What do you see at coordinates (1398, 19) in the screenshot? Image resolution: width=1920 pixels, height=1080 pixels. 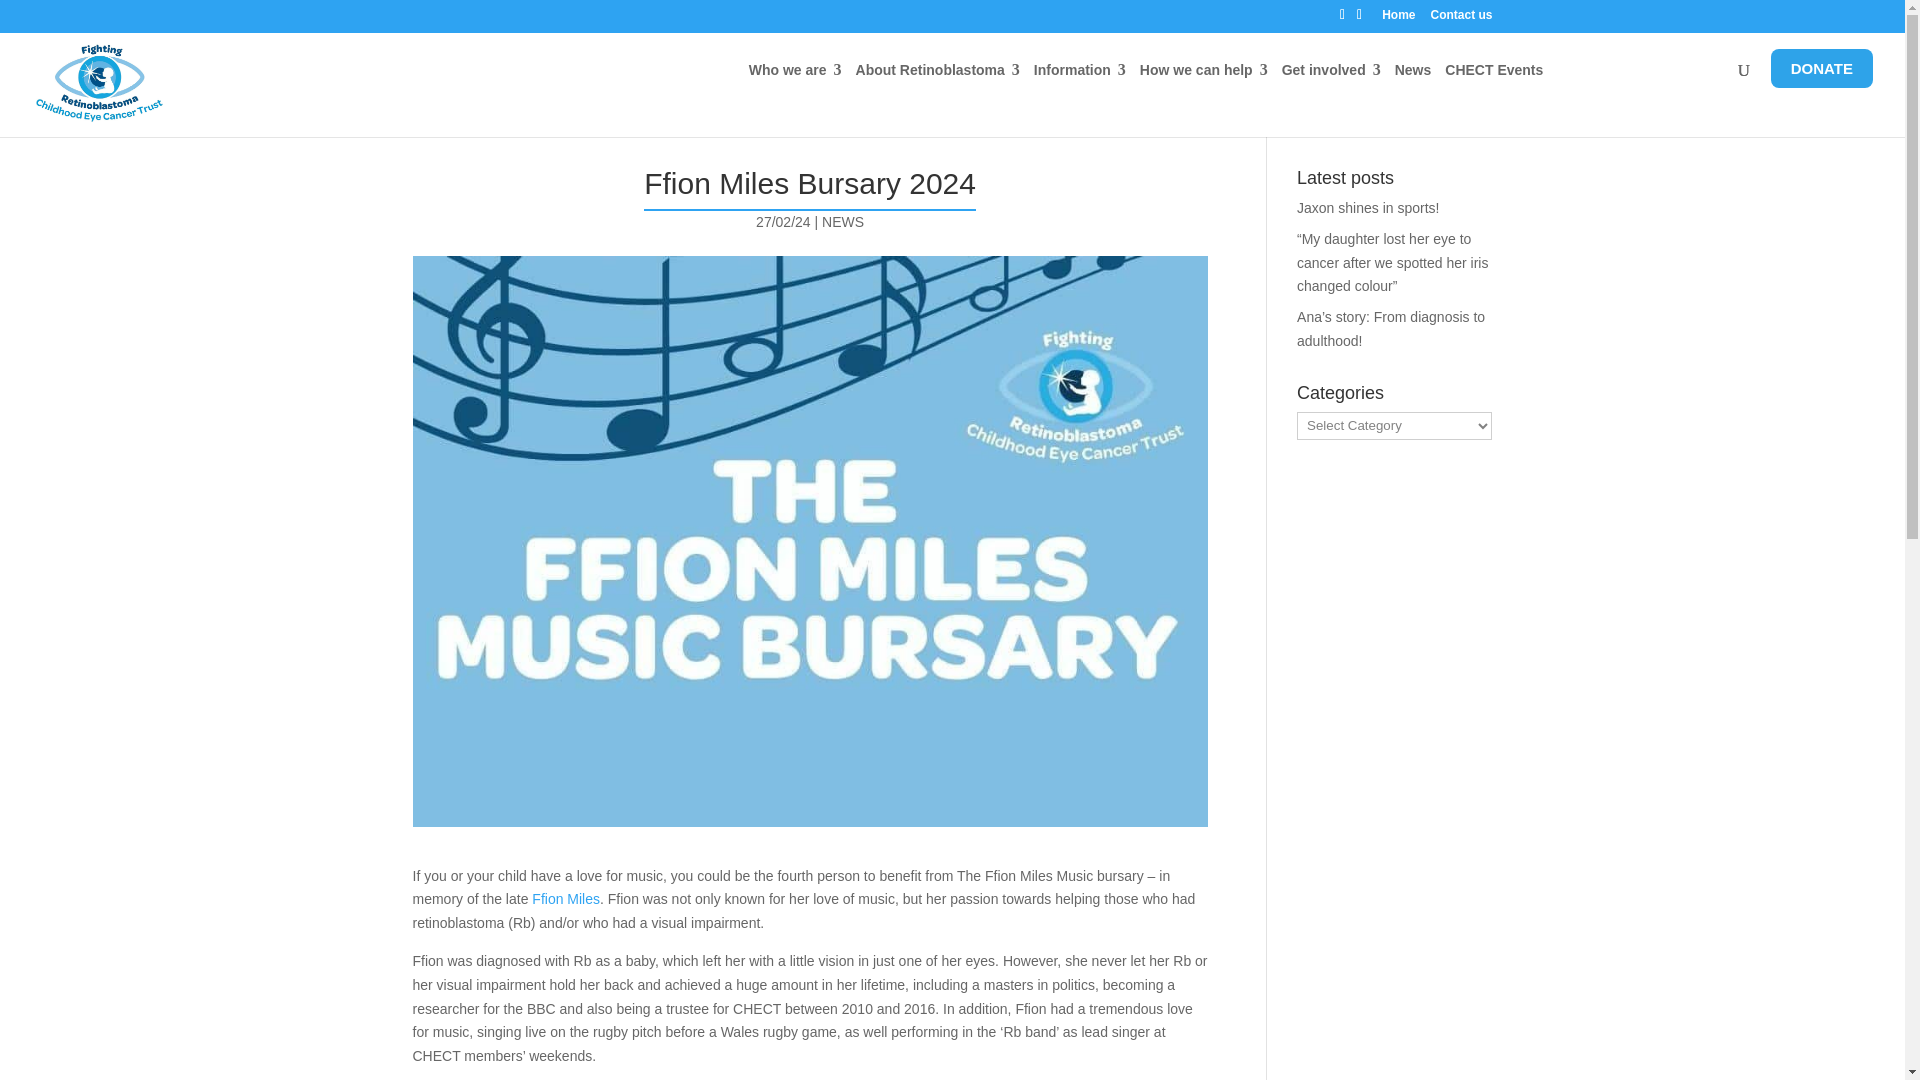 I see `Home` at bounding box center [1398, 19].